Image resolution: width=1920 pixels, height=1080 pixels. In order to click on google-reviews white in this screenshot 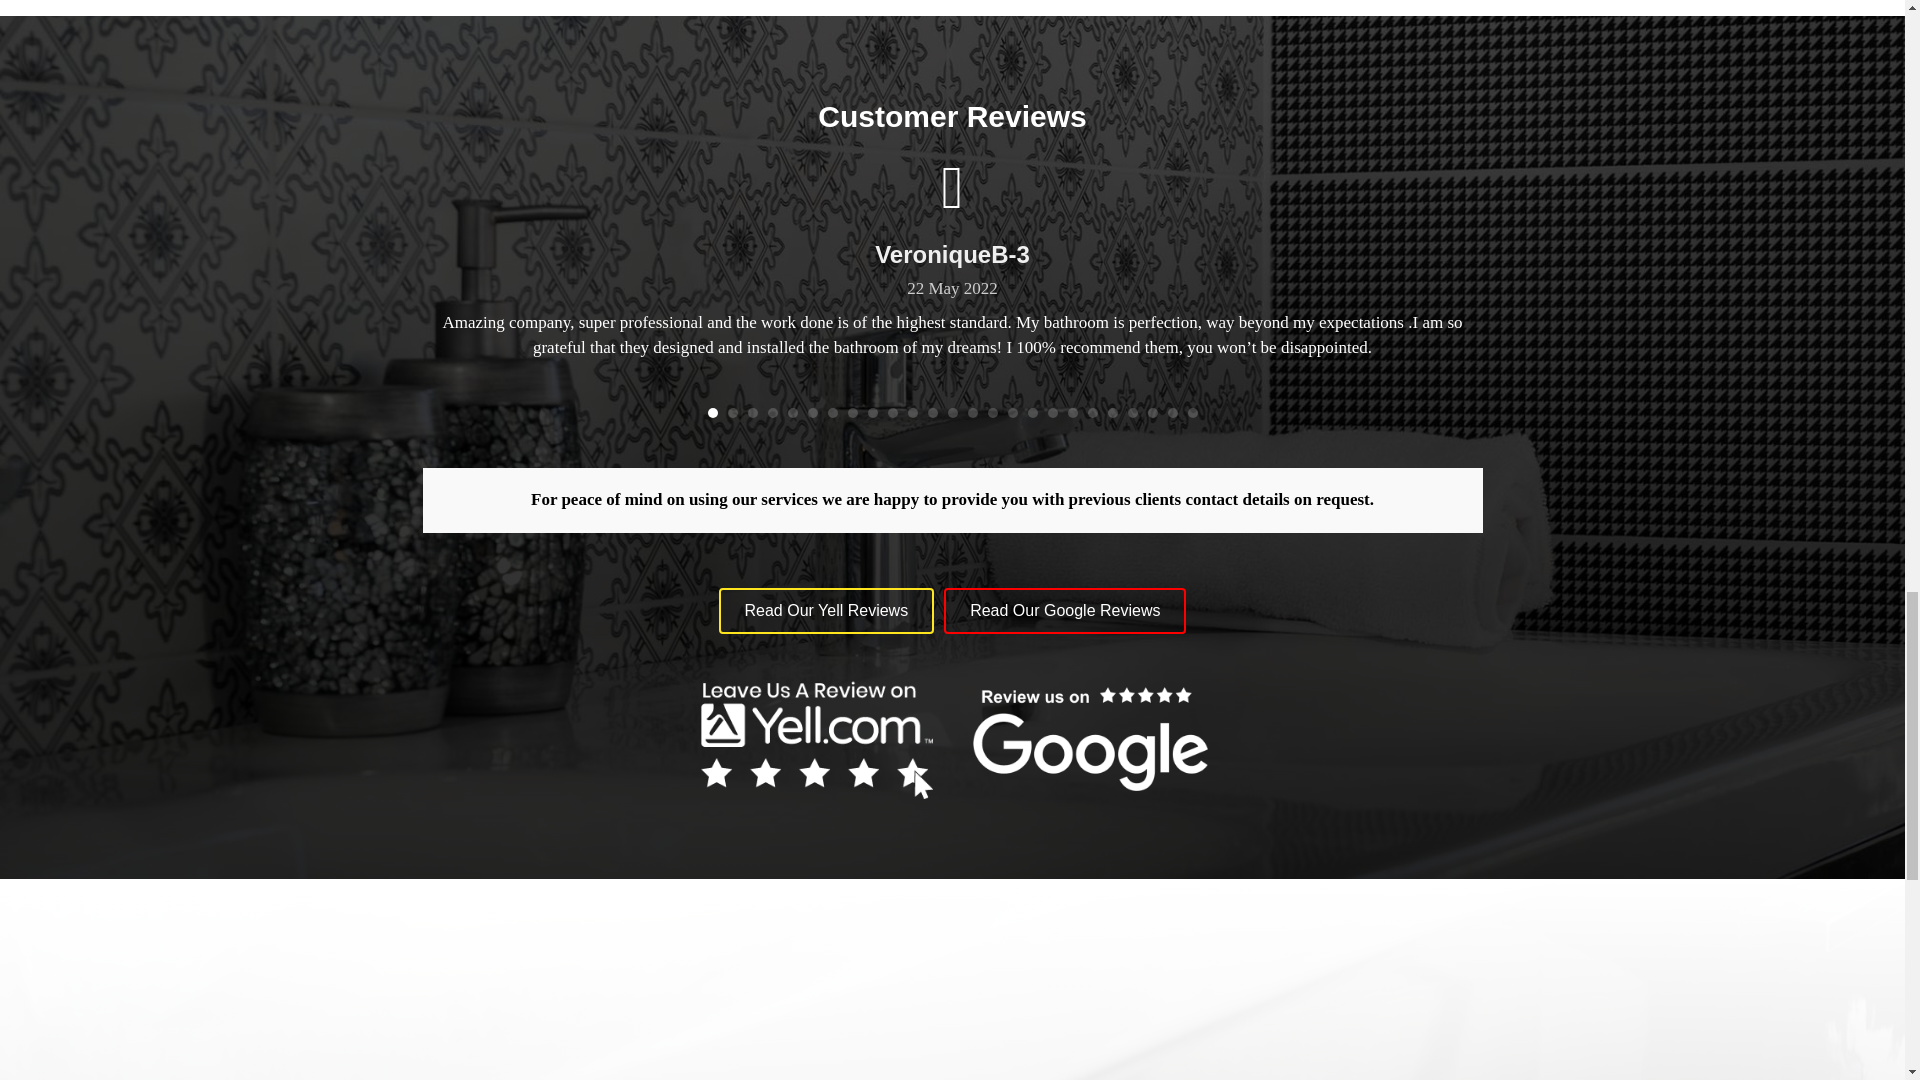, I will do `click(1089, 738)`.